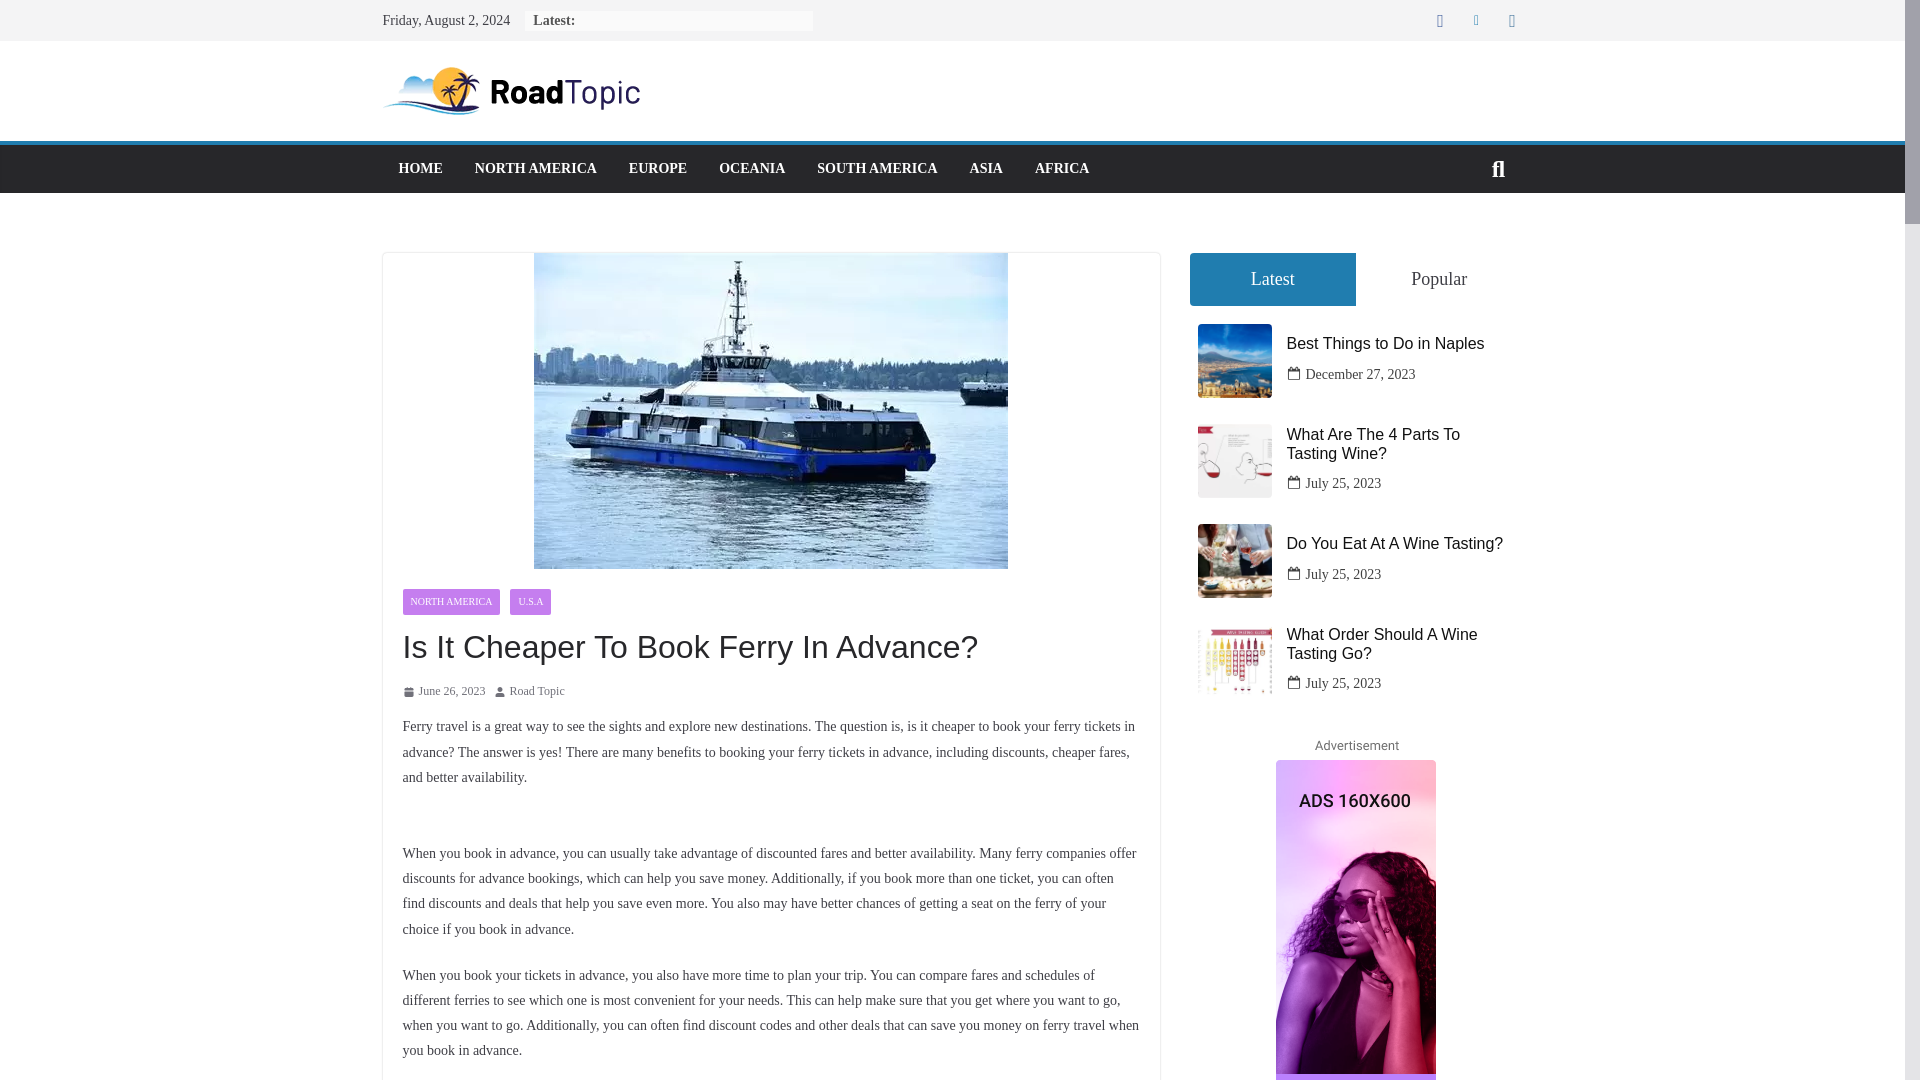  What do you see at coordinates (450, 601) in the screenshot?
I see `NORTH AMERICA` at bounding box center [450, 601].